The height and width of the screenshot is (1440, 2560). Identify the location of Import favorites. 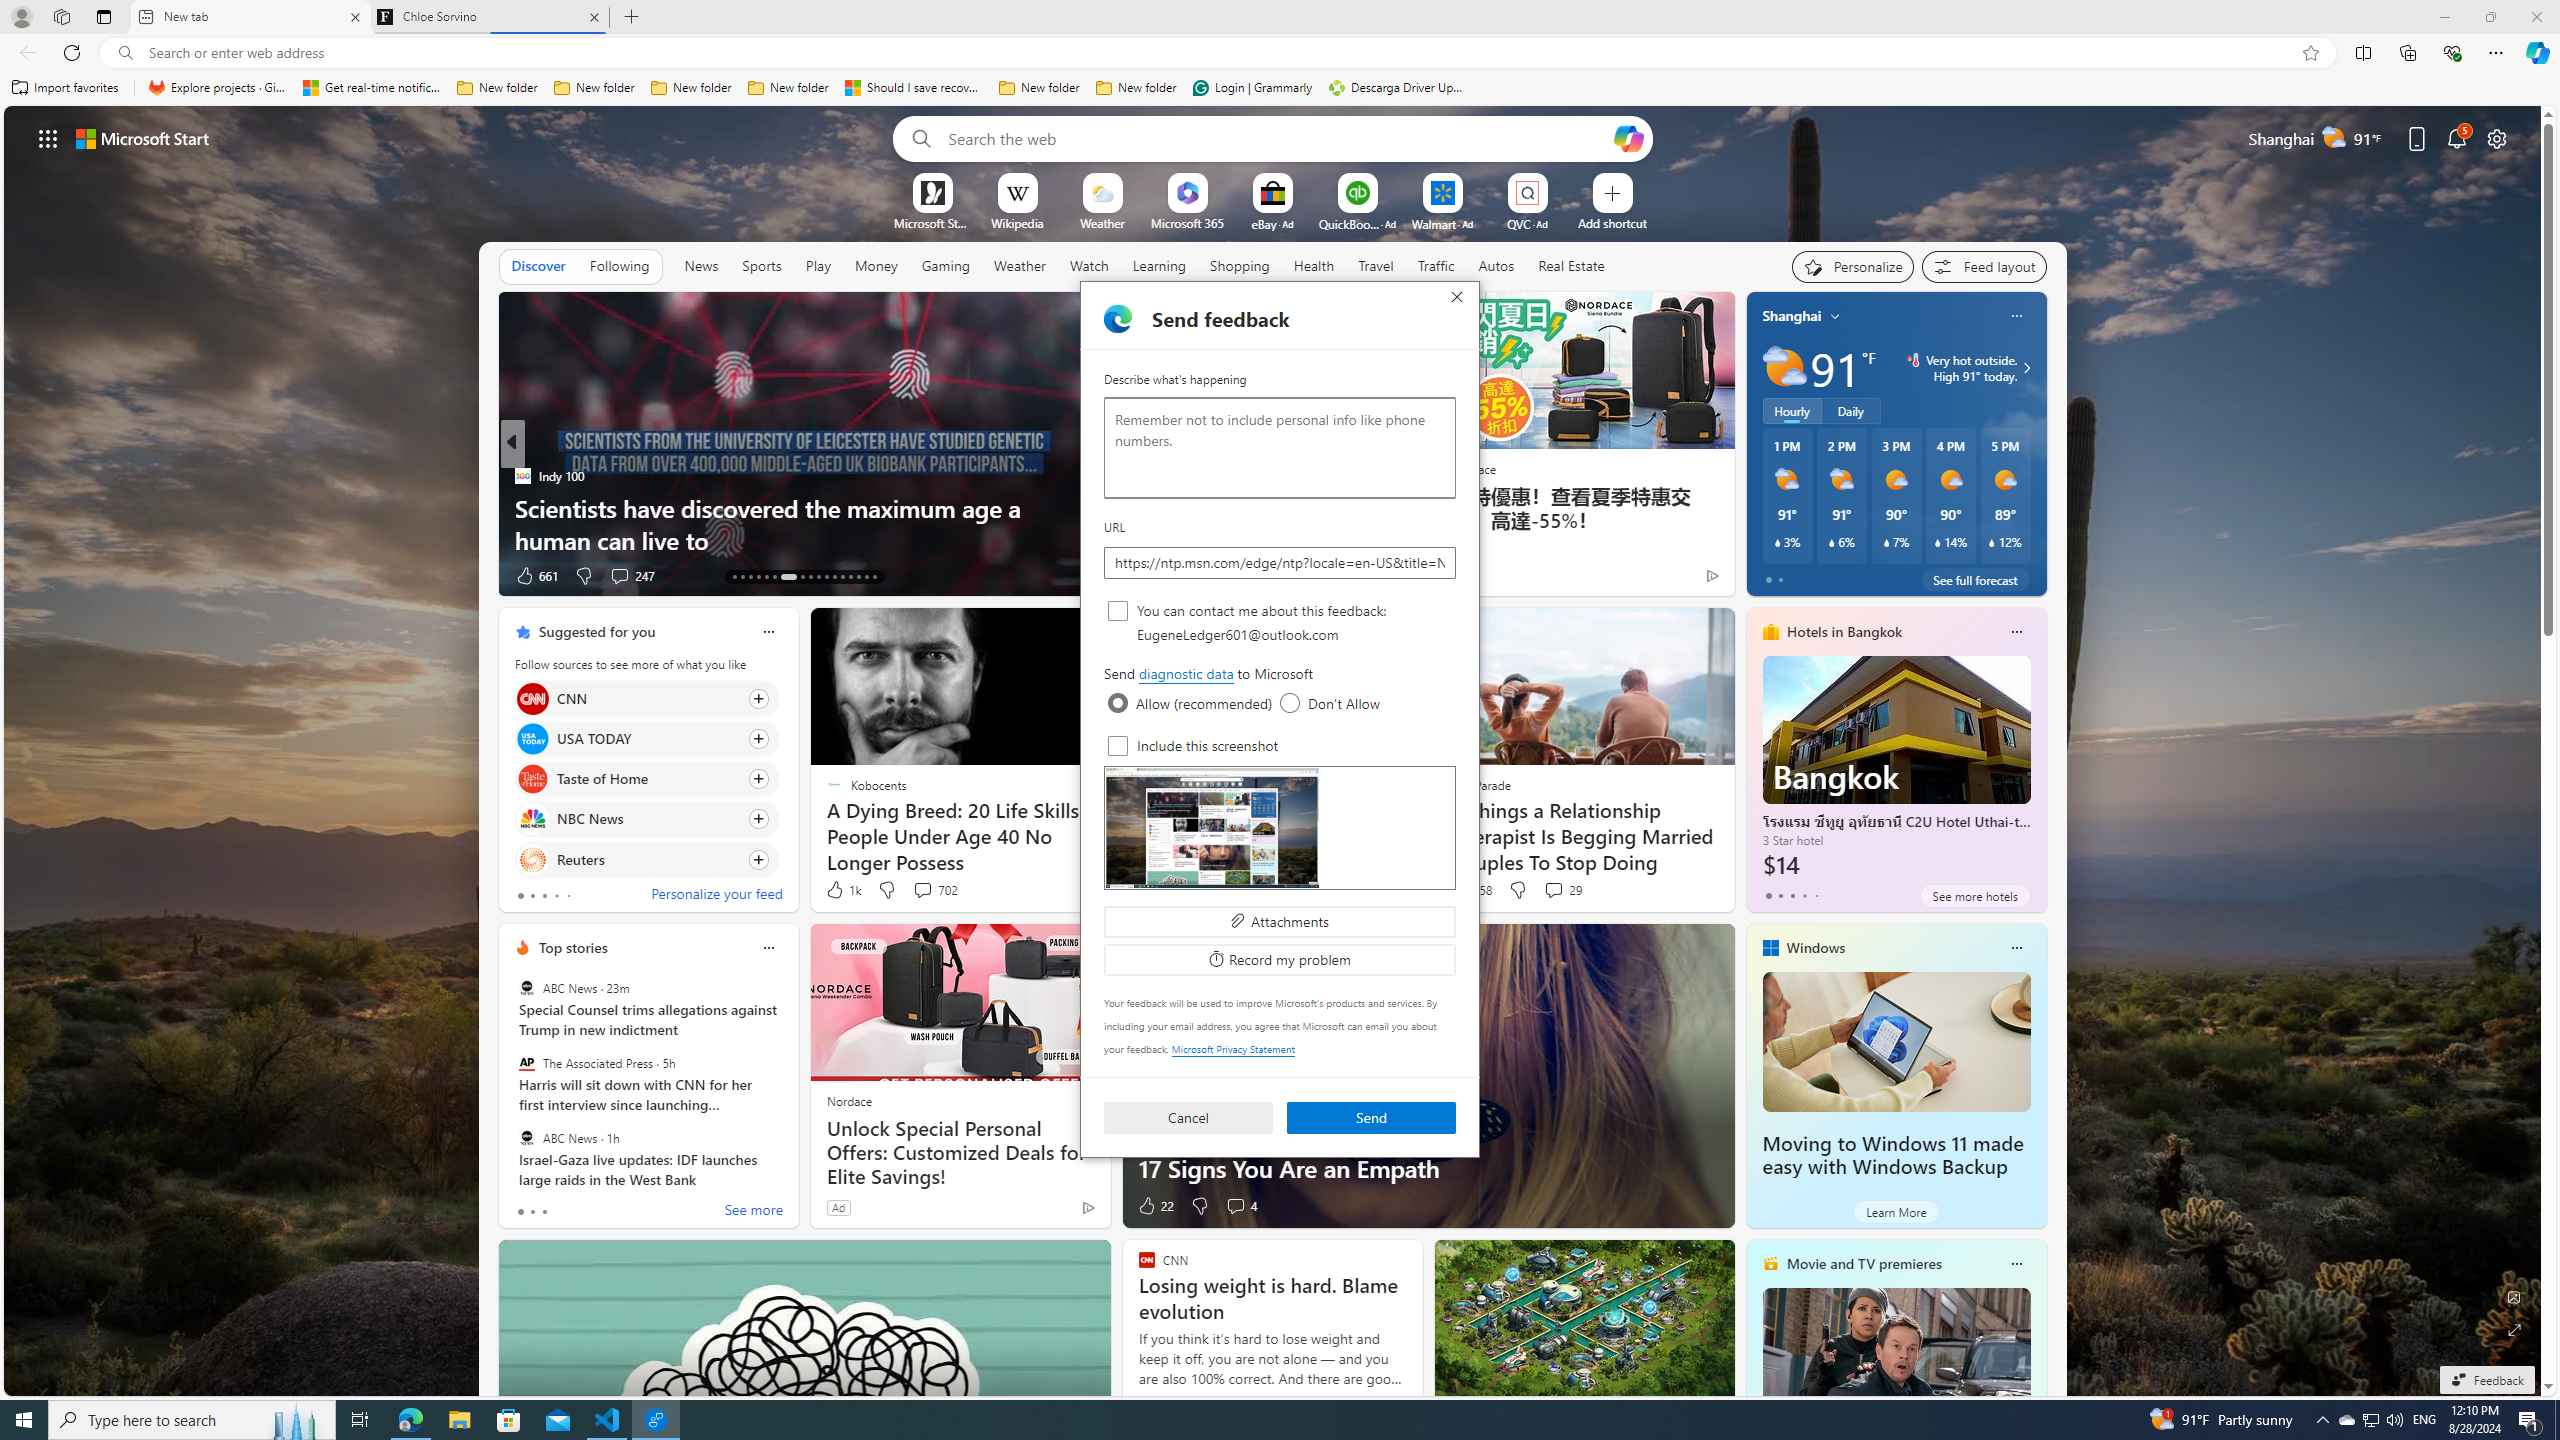
(65, 88).